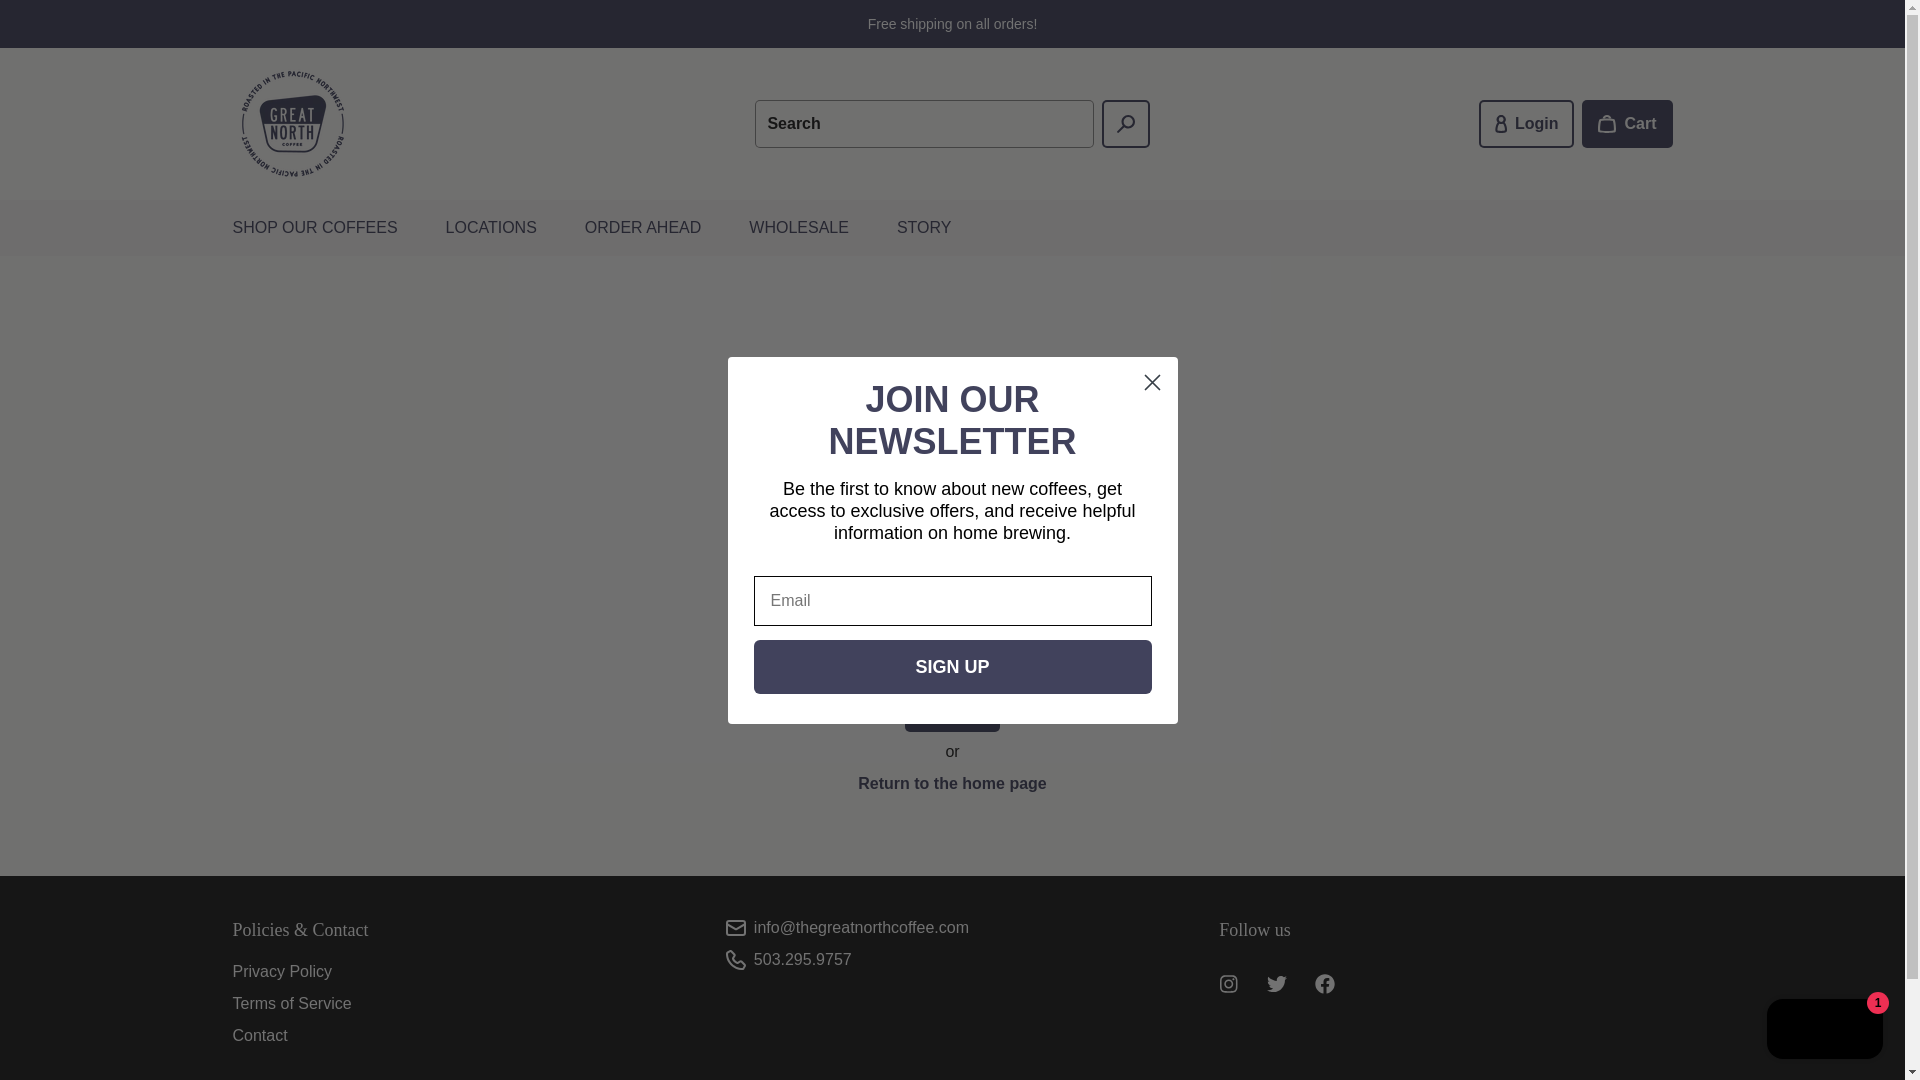 The image size is (1920, 1080). I want to click on Return to the home page, so click(952, 784).